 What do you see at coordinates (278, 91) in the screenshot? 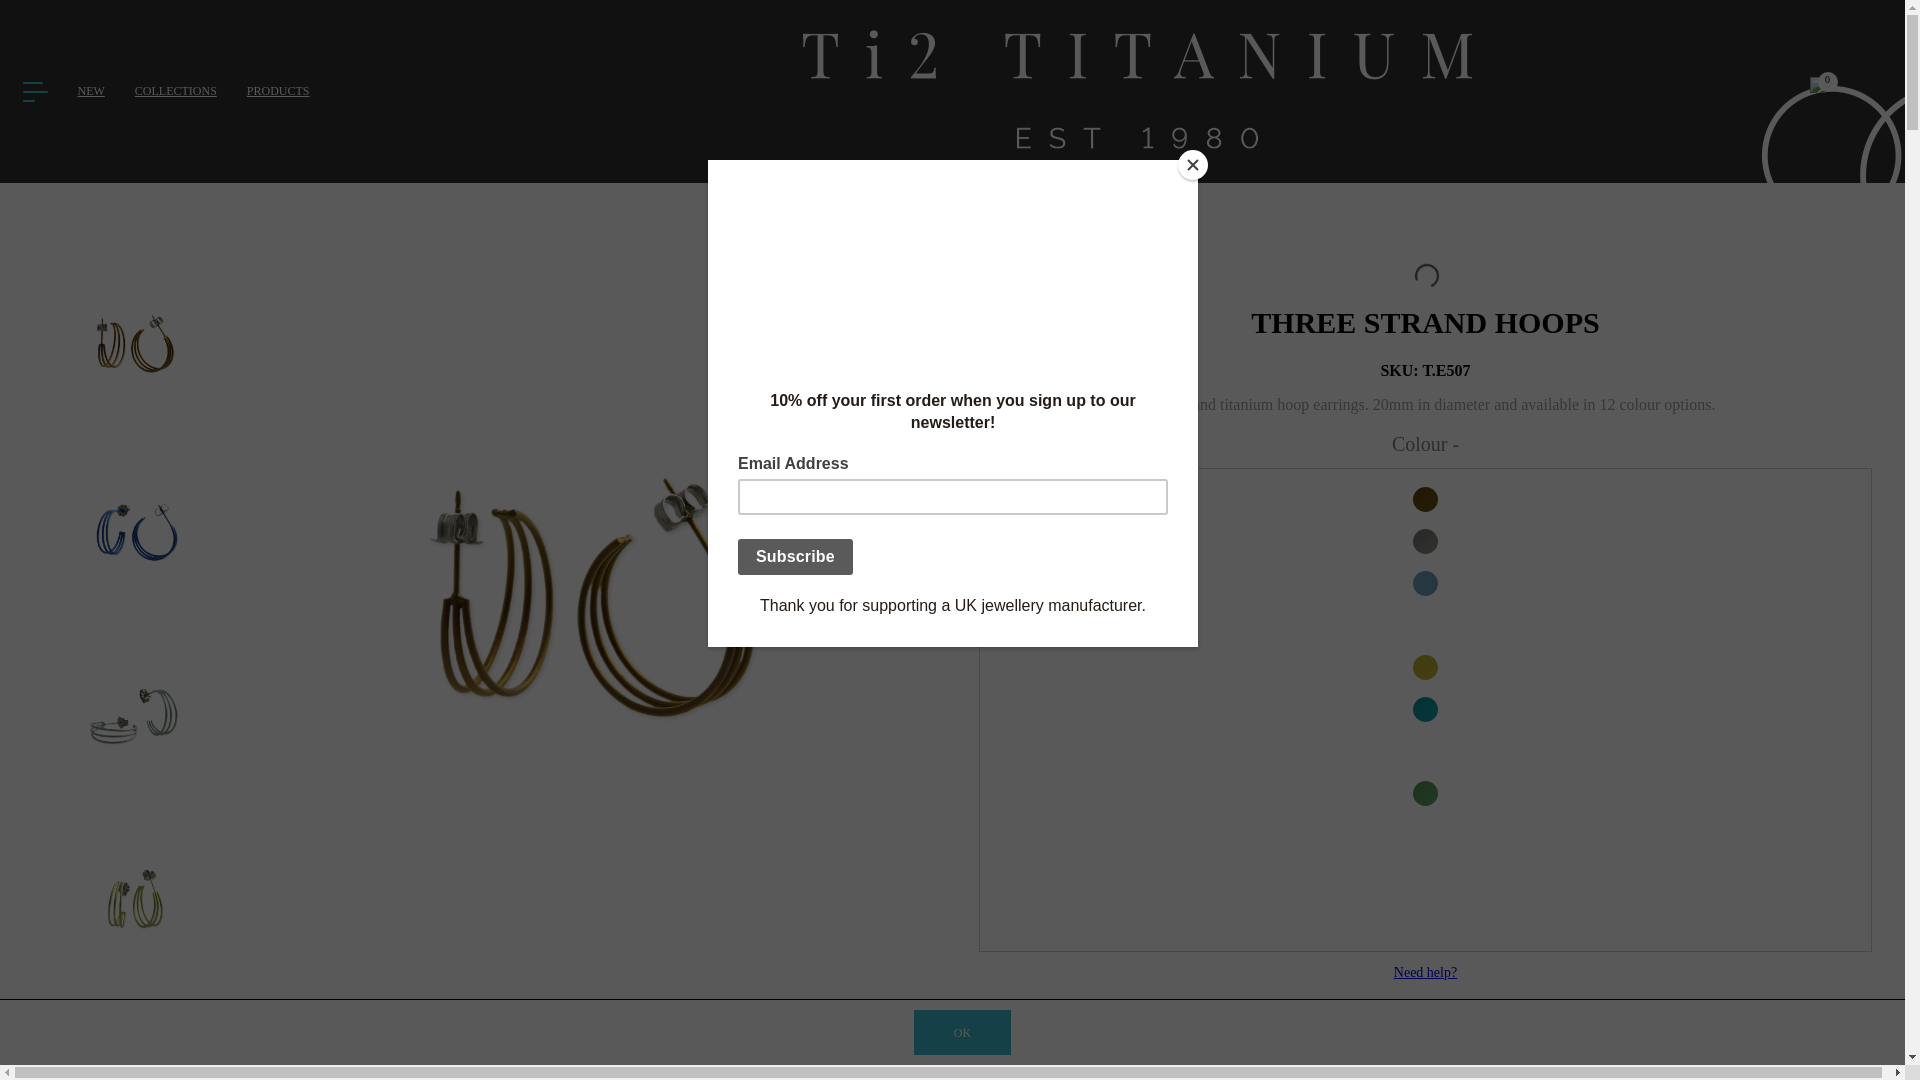
I see `PRODUCTS` at bounding box center [278, 91].